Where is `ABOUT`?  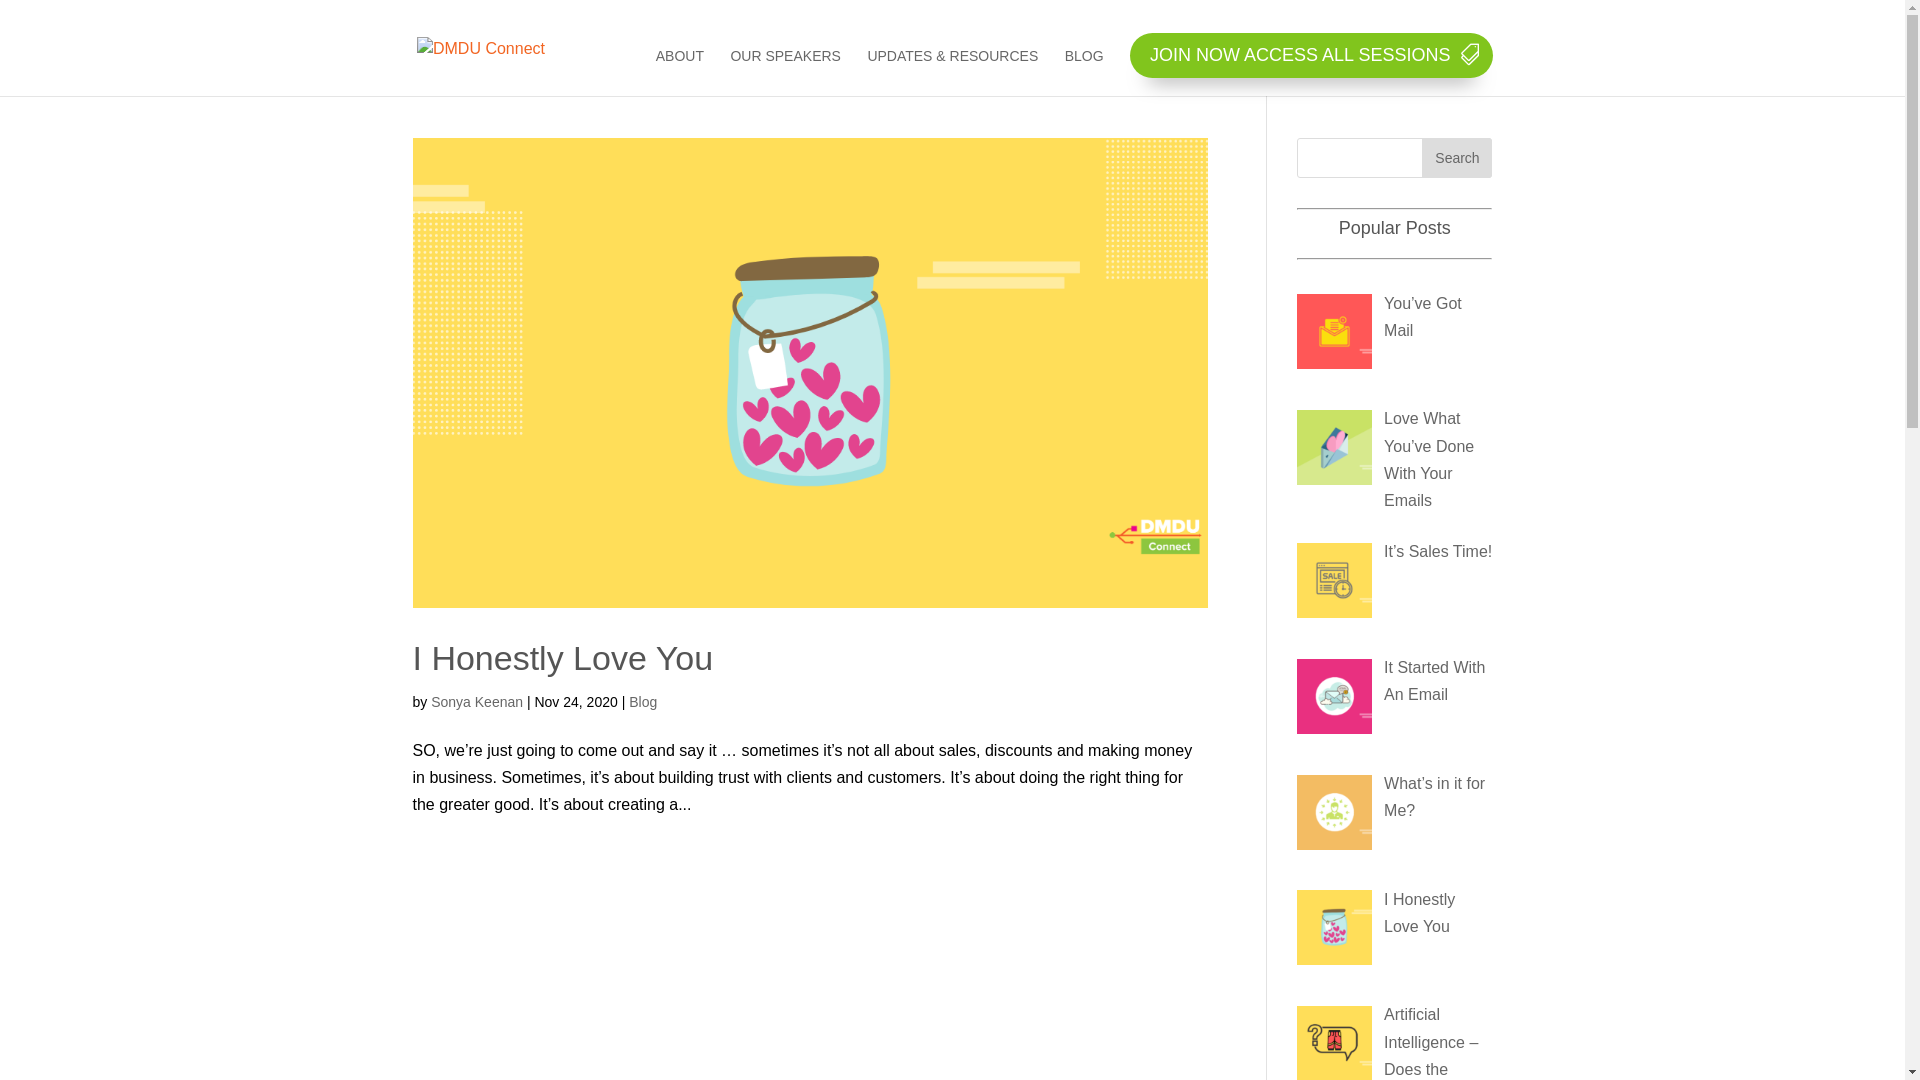 ABOUT is located at coordinates (680, 72).